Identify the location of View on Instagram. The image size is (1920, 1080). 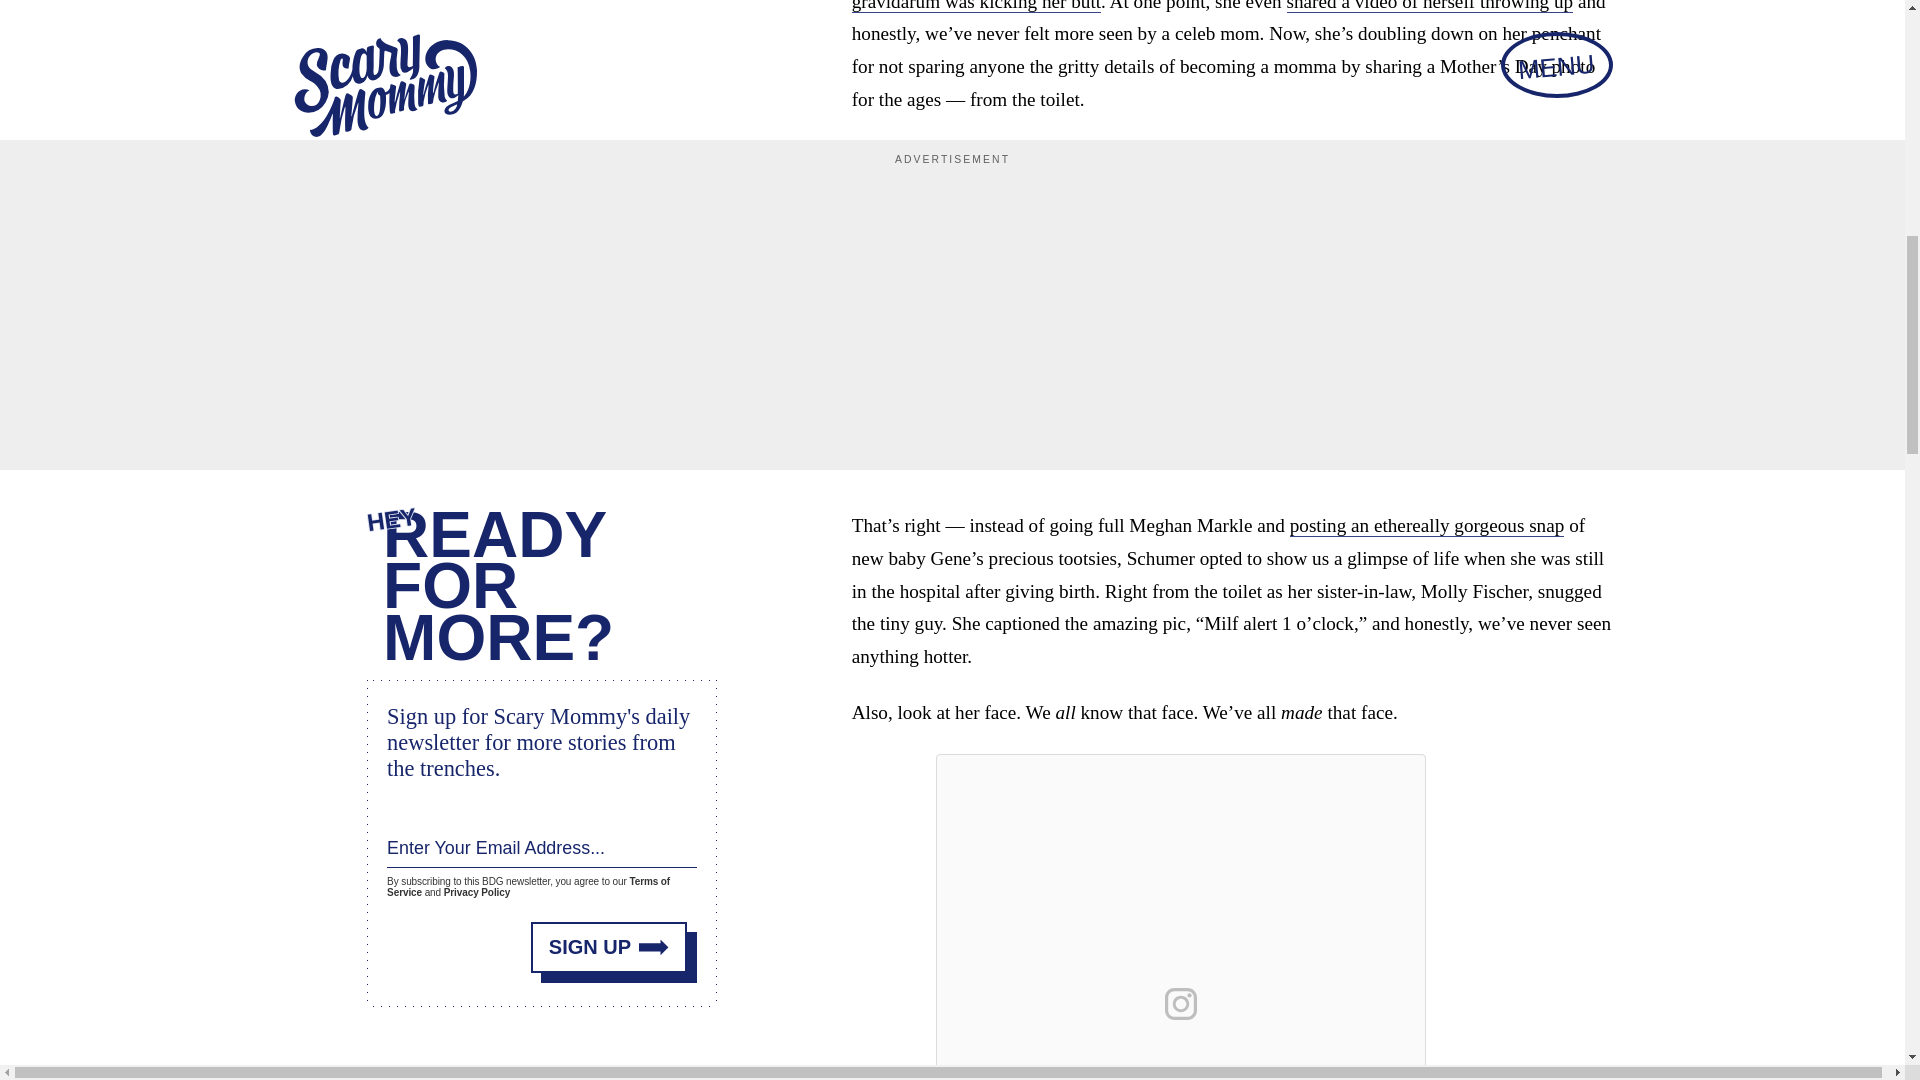
(1181, 1004).